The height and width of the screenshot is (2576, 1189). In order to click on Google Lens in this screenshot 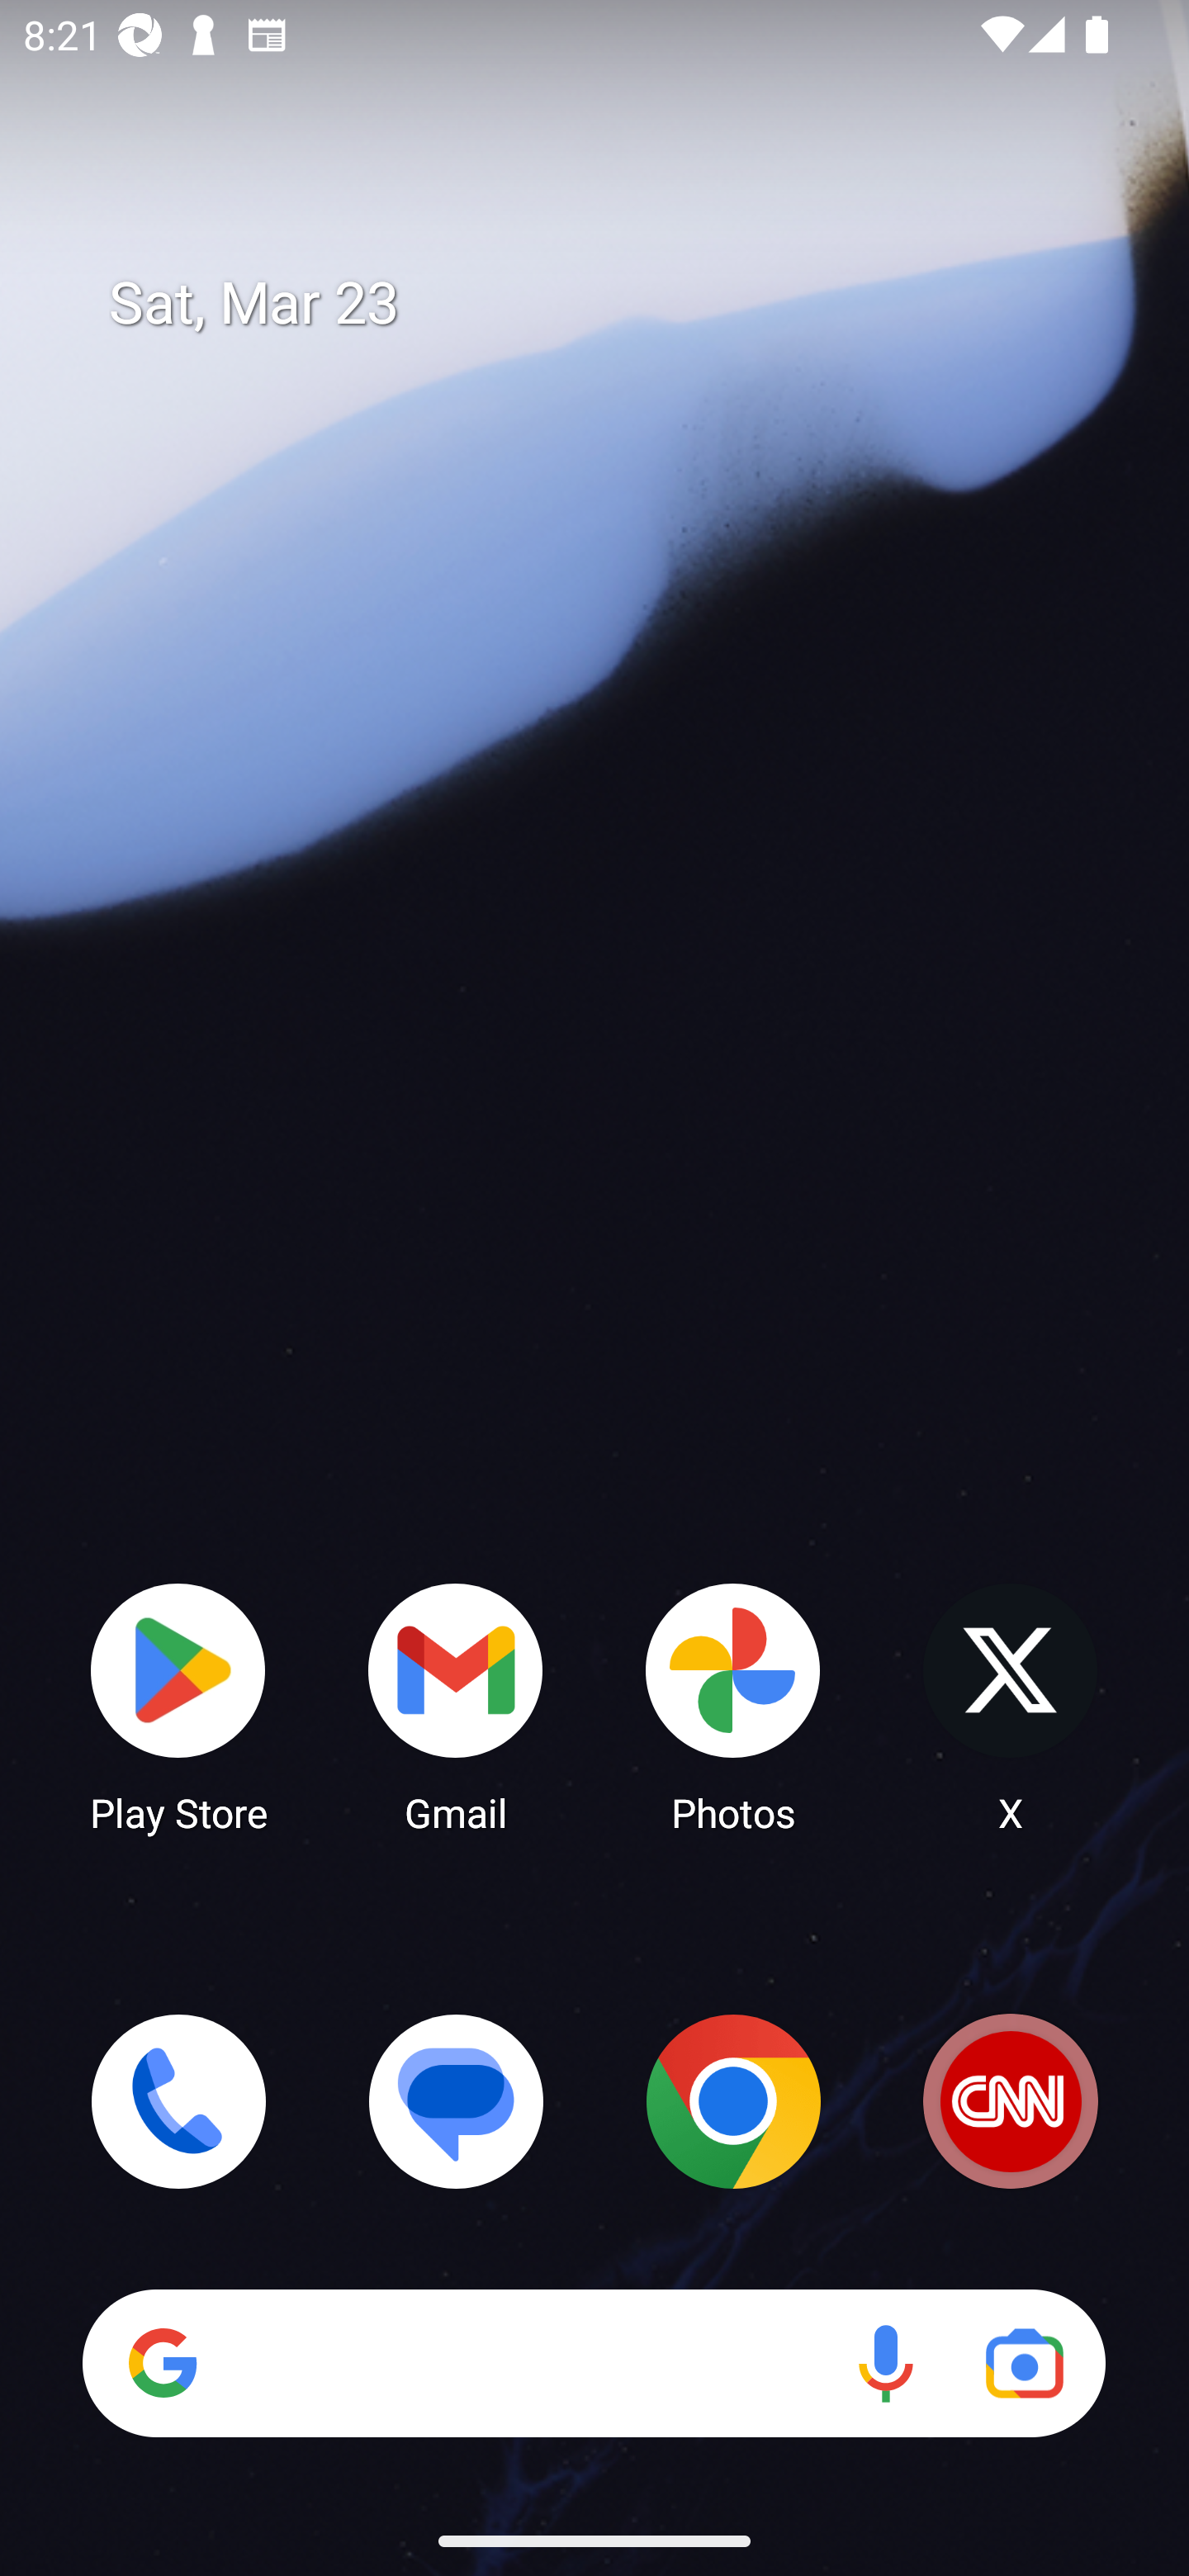, I will do `click(1024, 2363)`.